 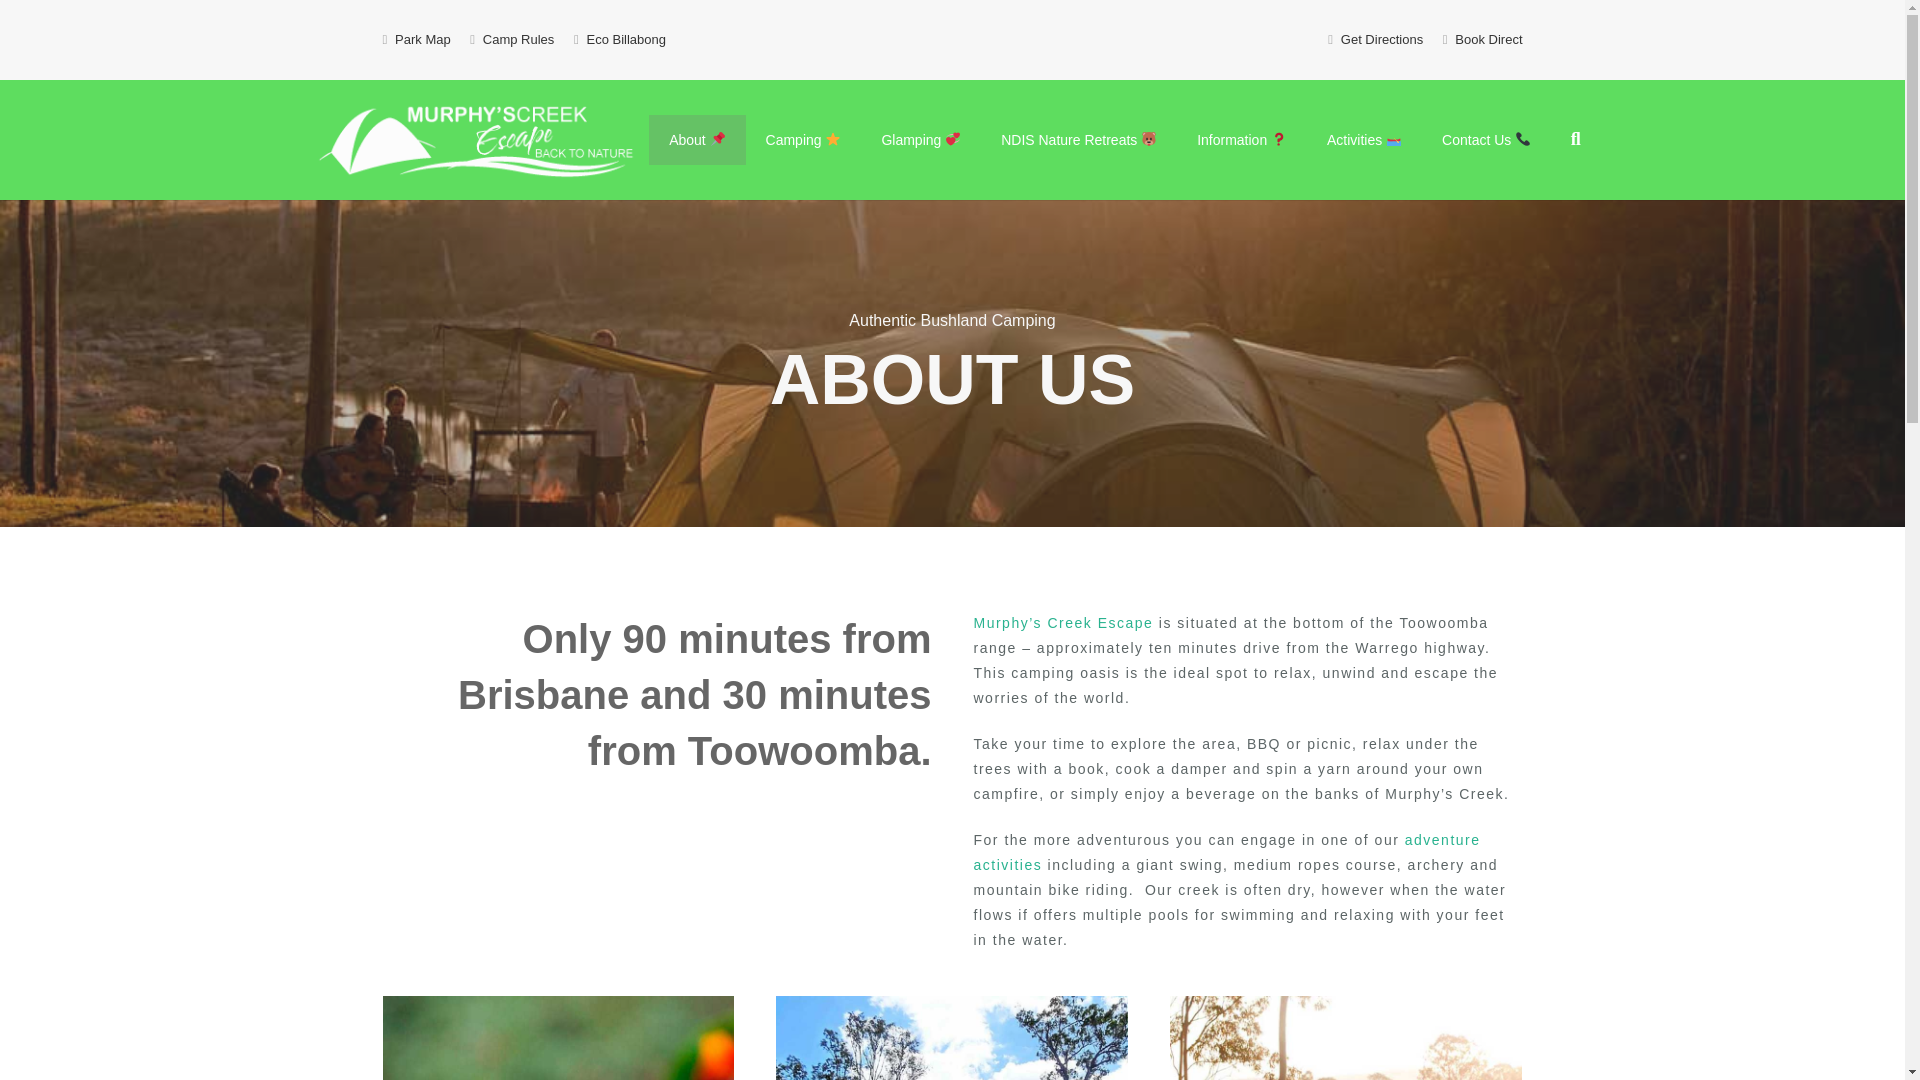 I want to click on Eco Billabong, so click(x=626, y=40).